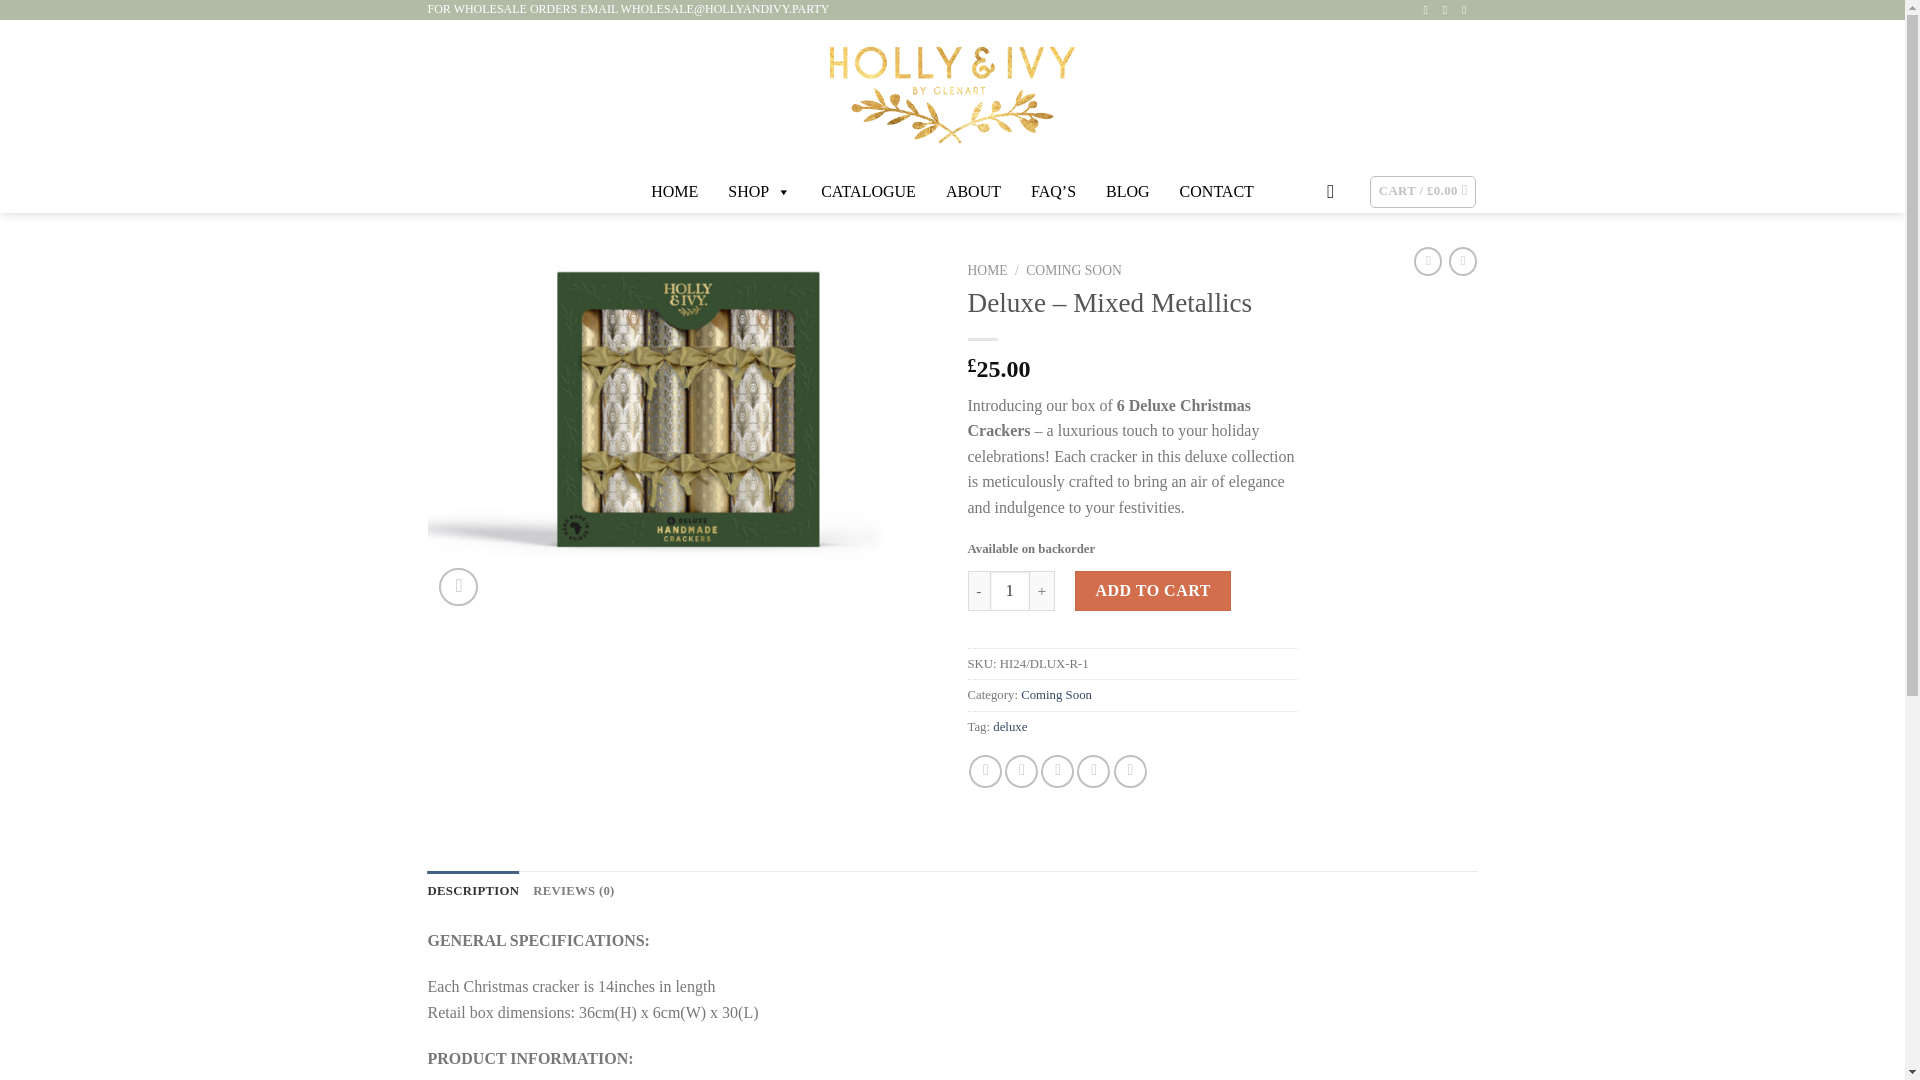 Image resolution: width=1920 pixels, height=1080 pixels. I want to click on Share on LinkedIn, so click(1130, 771).